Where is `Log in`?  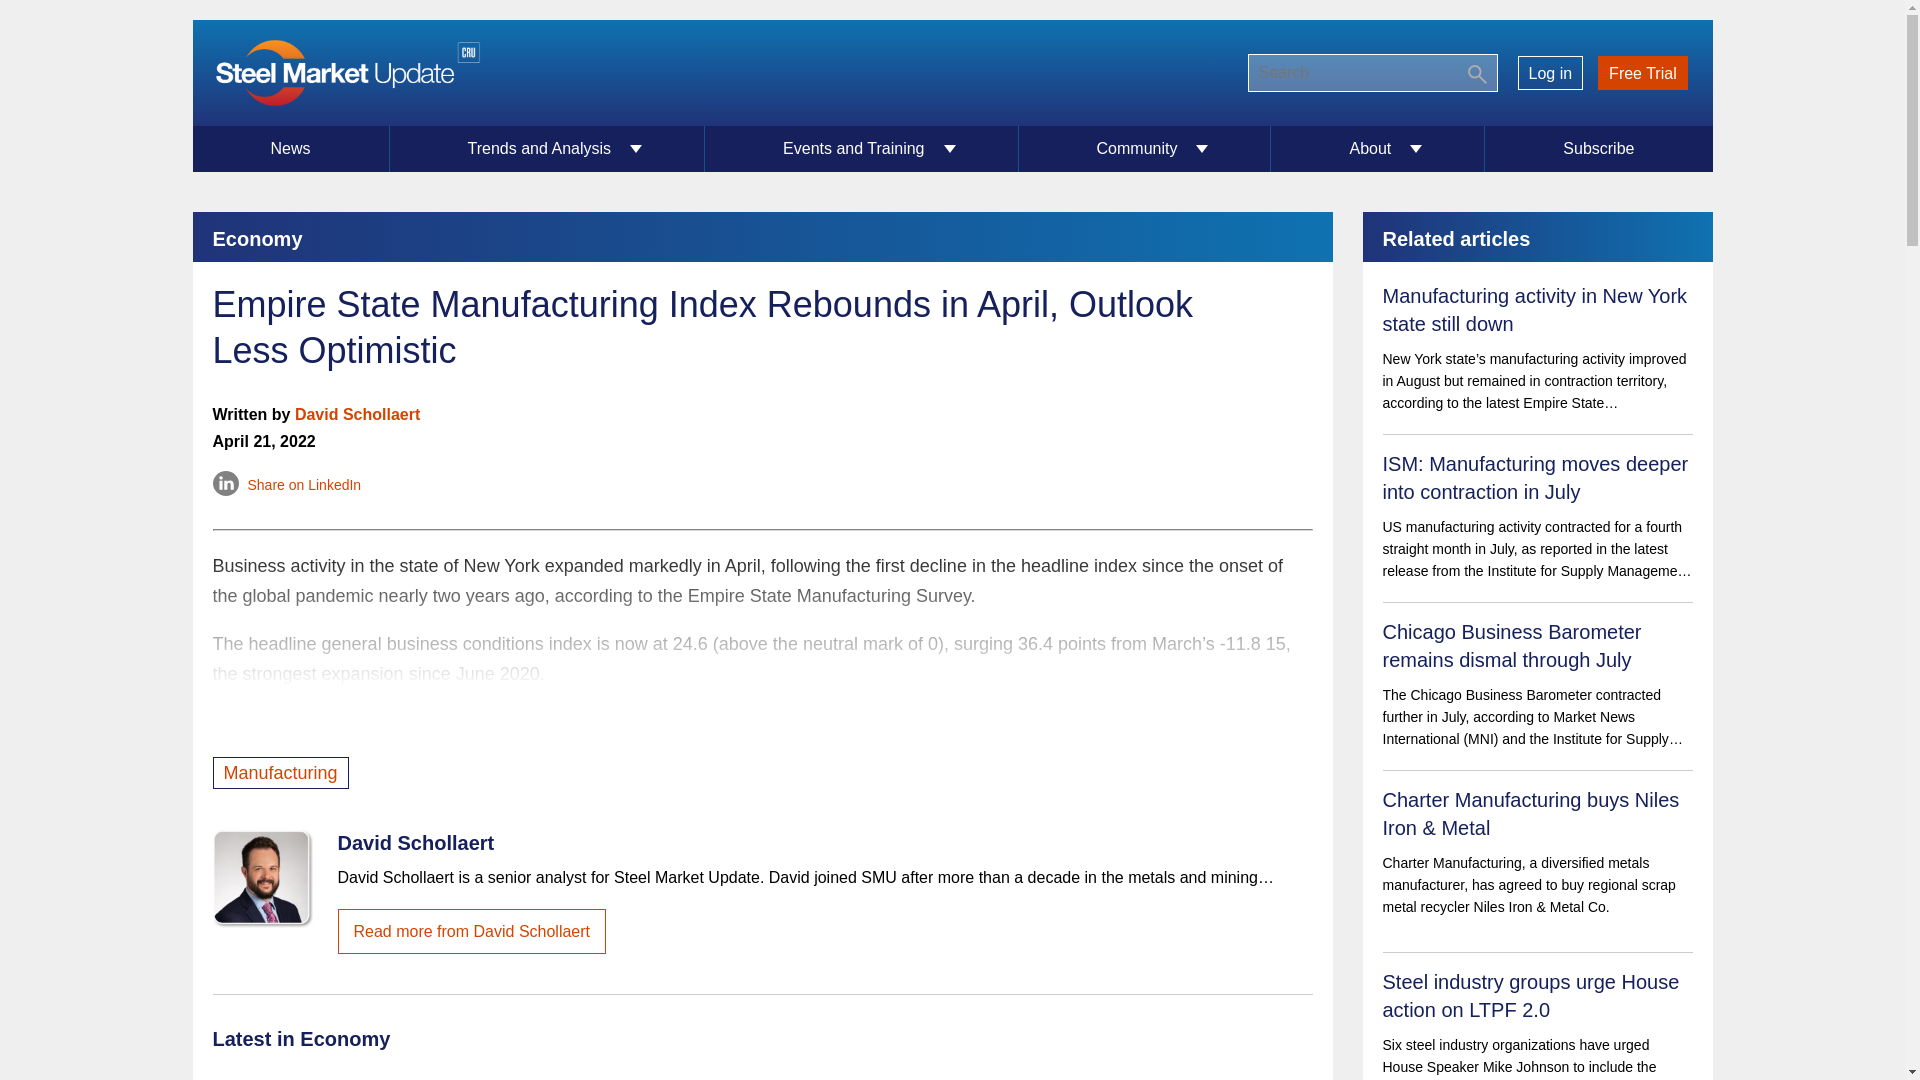
Log in is located at coordinates (1550, 72).